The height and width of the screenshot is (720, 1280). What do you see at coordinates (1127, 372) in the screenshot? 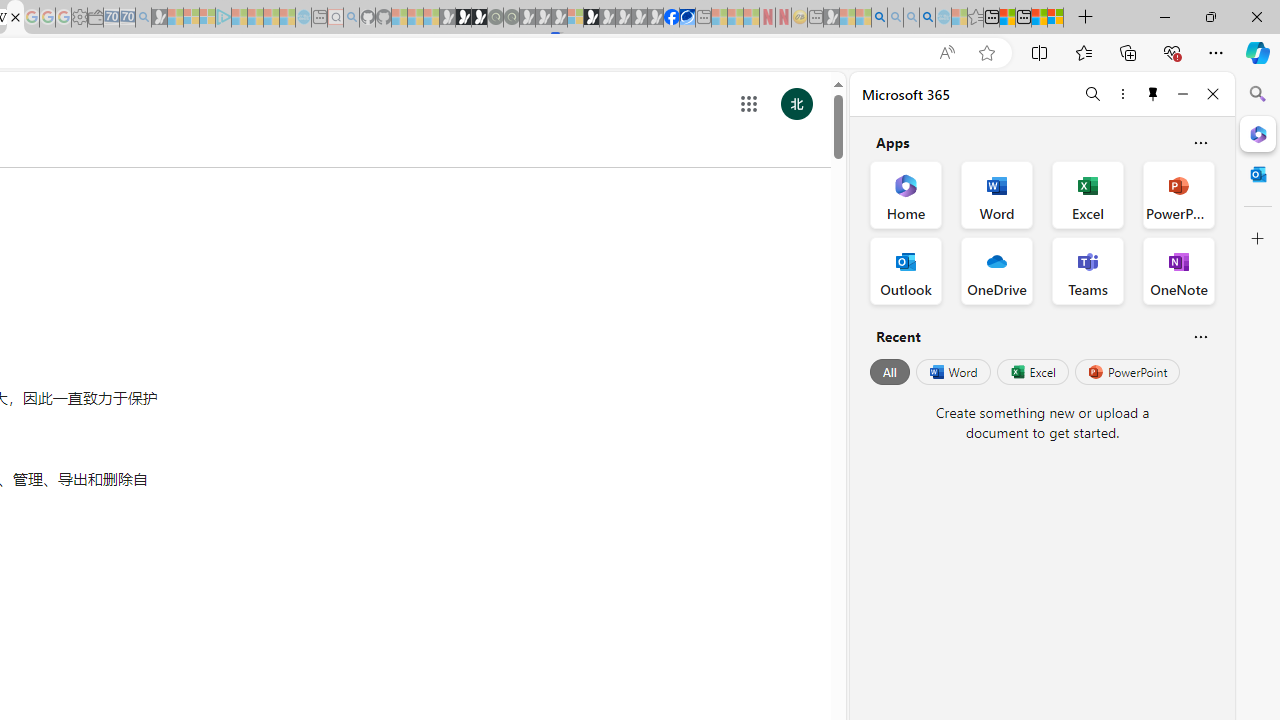
I see `PowerPoint` at bounding box center [1127, 372].